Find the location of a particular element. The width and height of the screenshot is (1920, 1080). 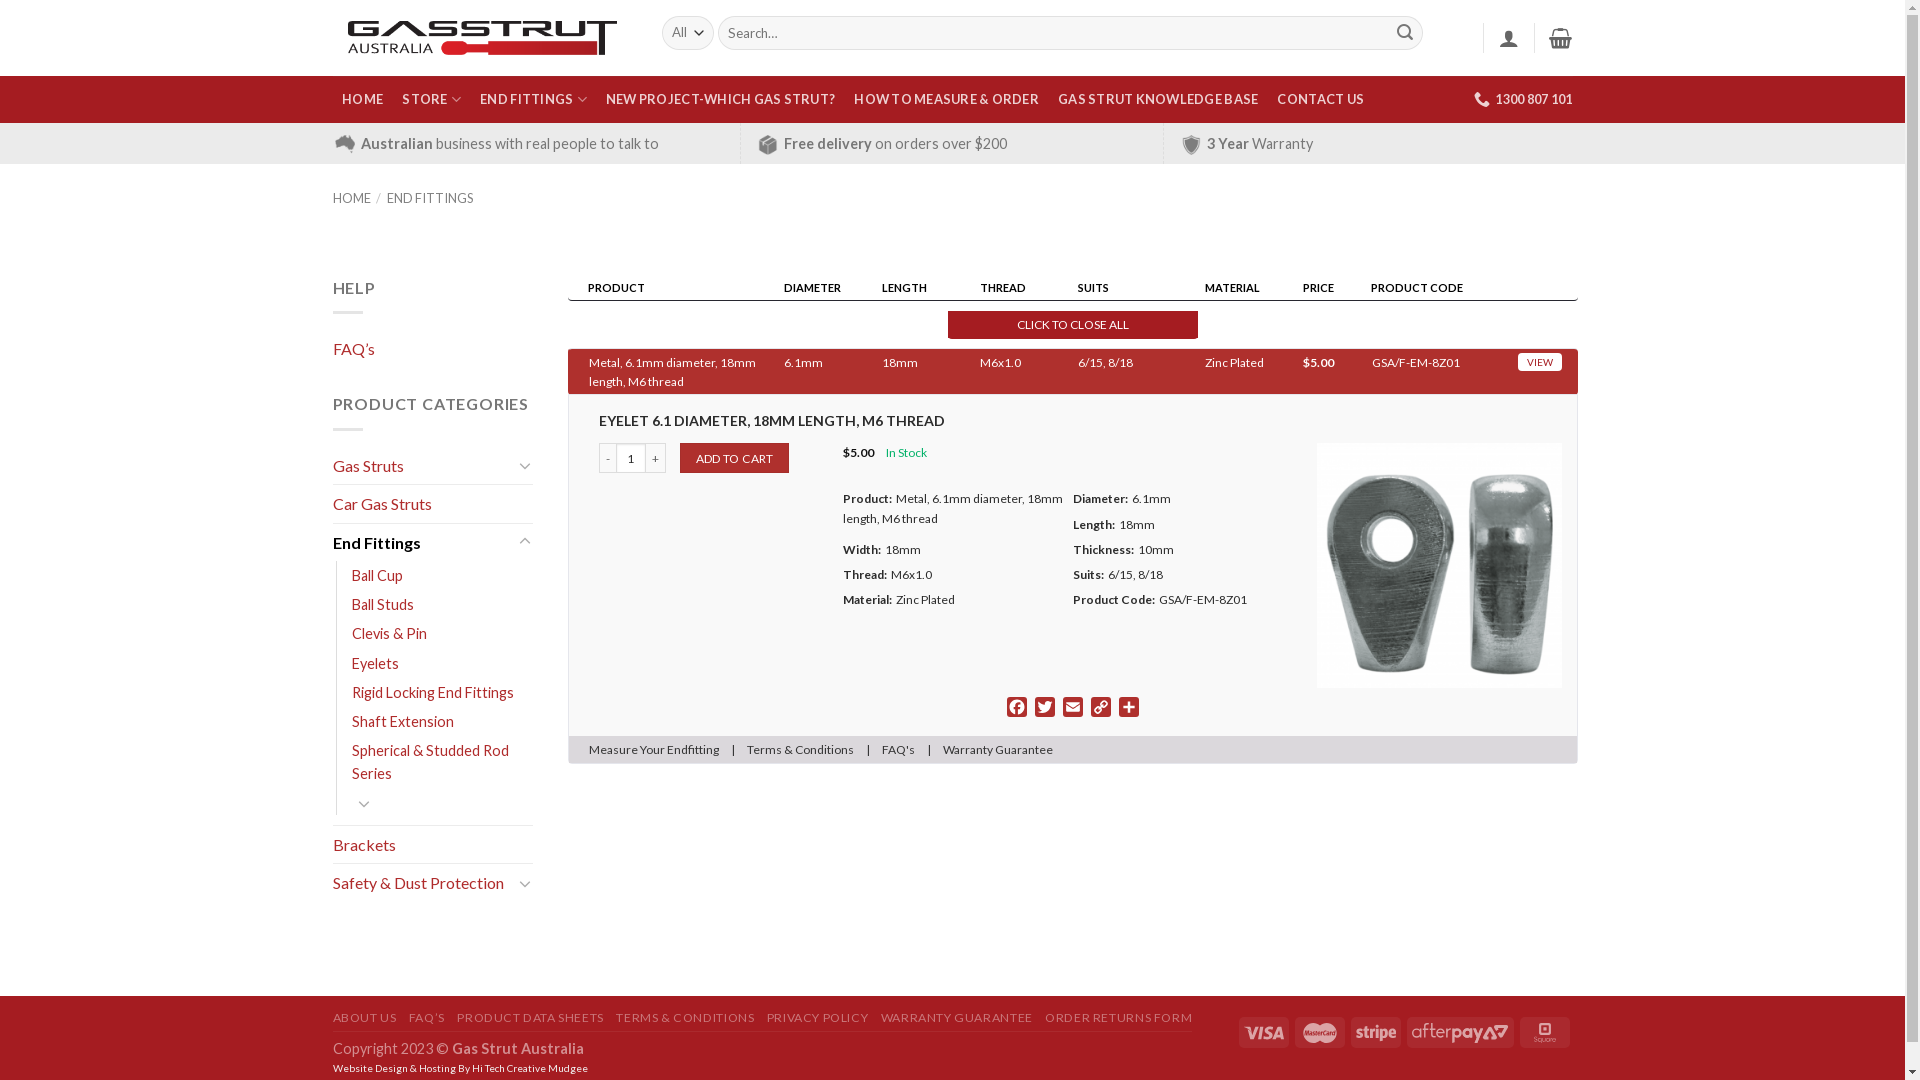

Eyelets is located at coordinates (376, 664).